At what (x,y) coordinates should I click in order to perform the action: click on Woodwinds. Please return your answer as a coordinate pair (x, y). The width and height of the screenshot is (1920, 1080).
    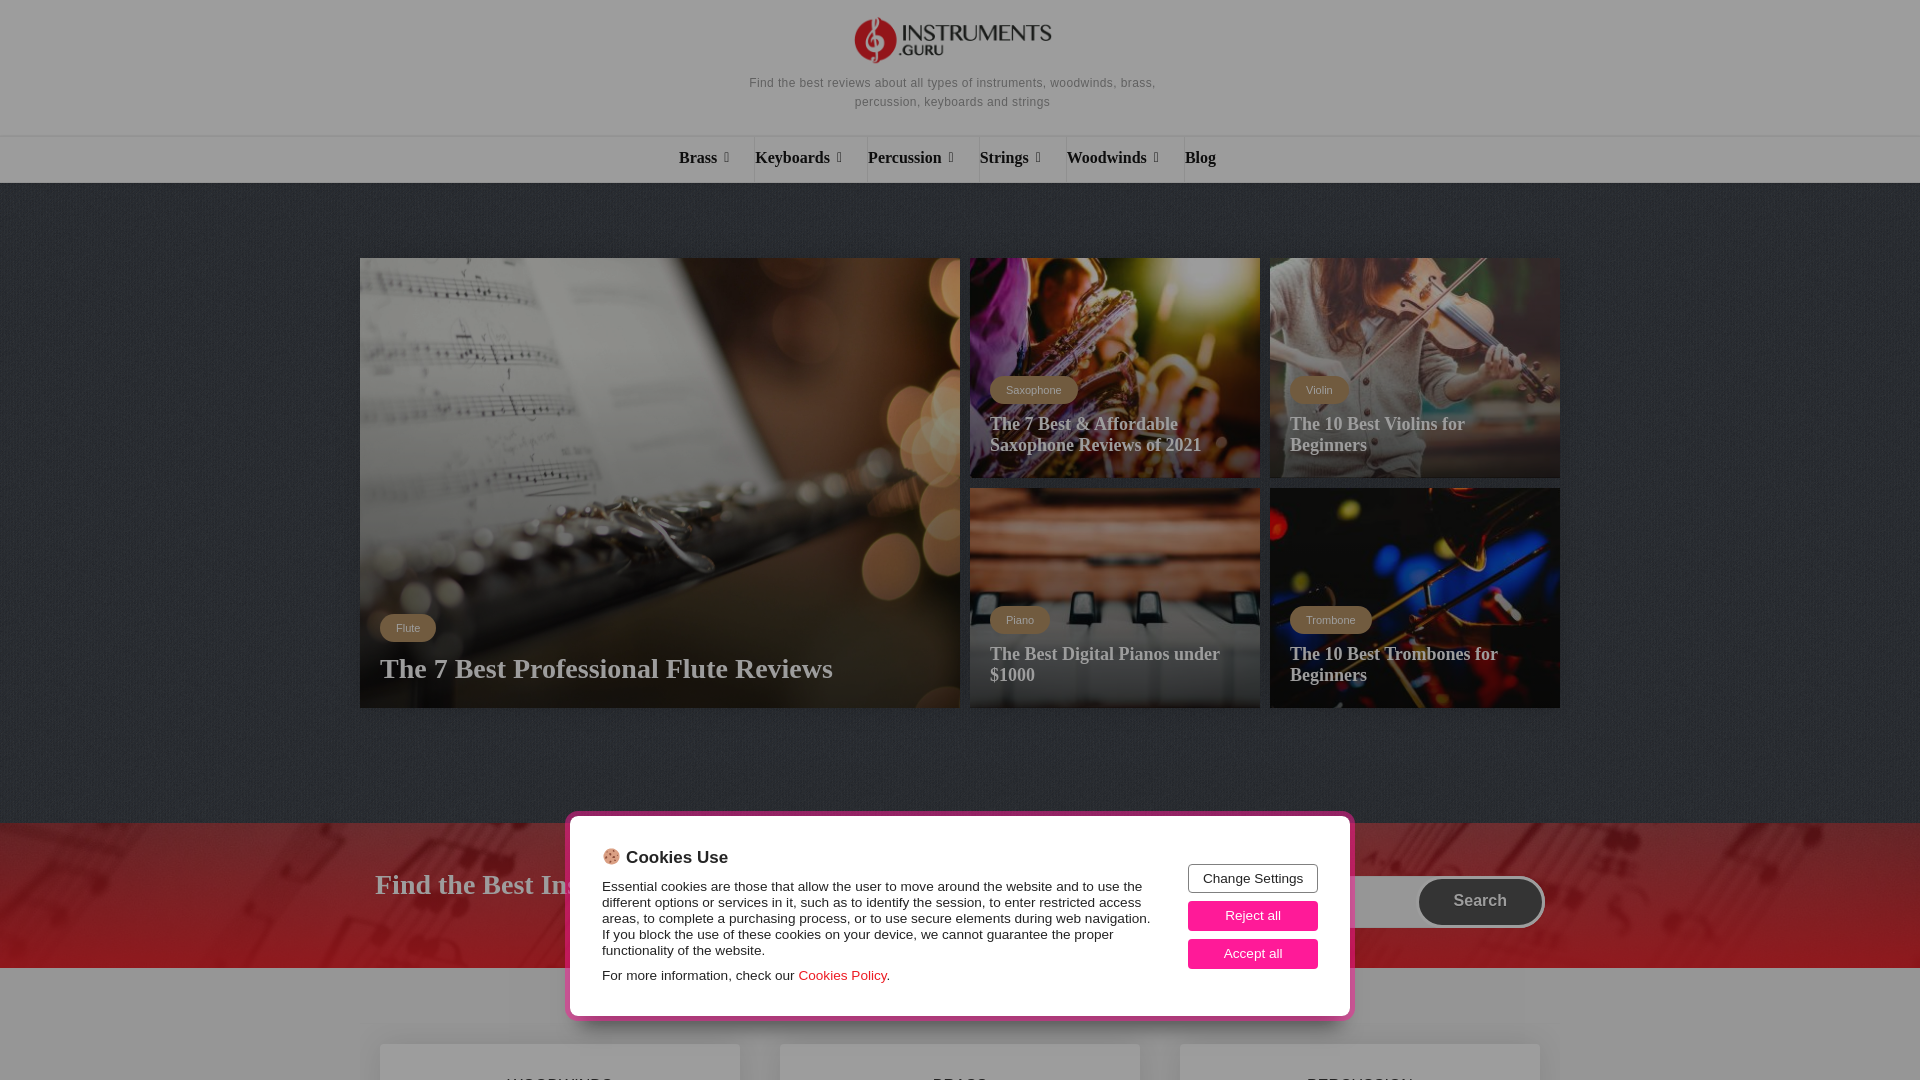
    Looking at the image, I should click on (1126, 160).